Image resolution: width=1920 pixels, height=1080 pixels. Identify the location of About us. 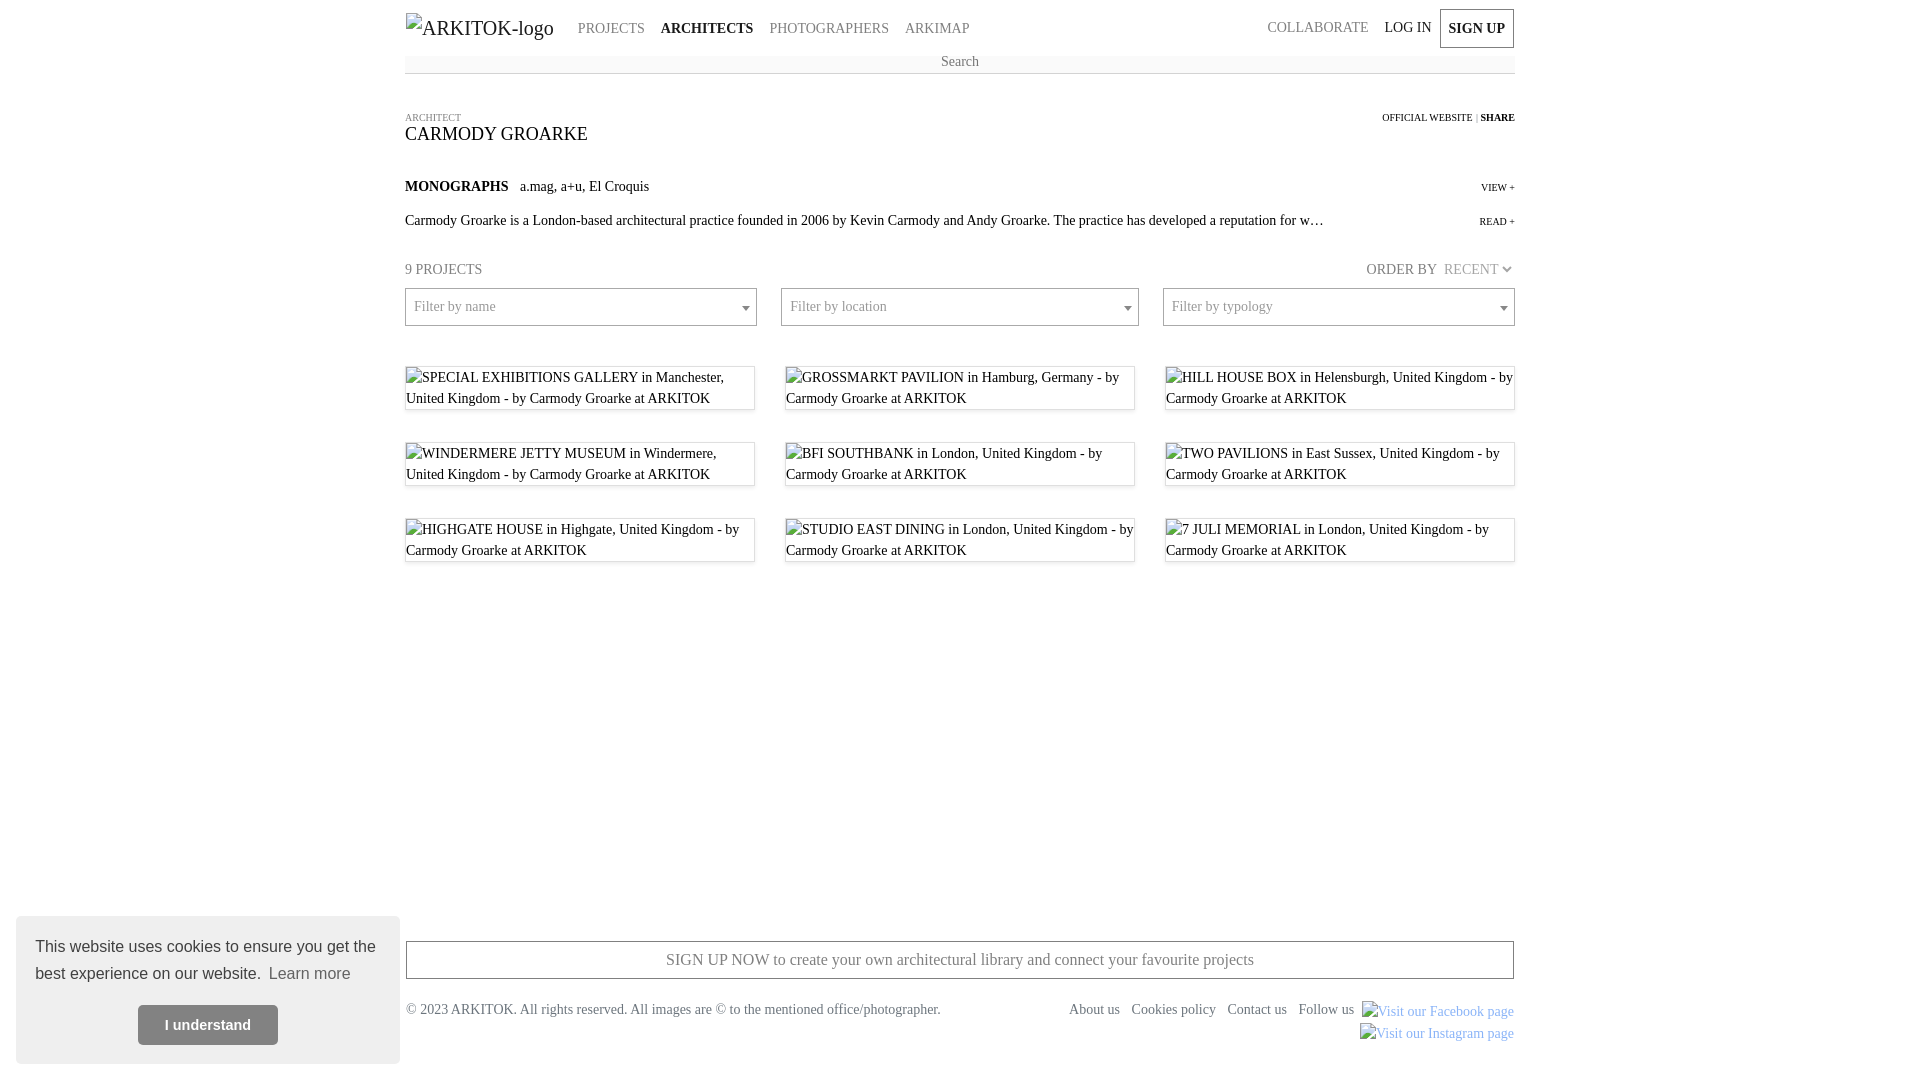
(1090, 1010).